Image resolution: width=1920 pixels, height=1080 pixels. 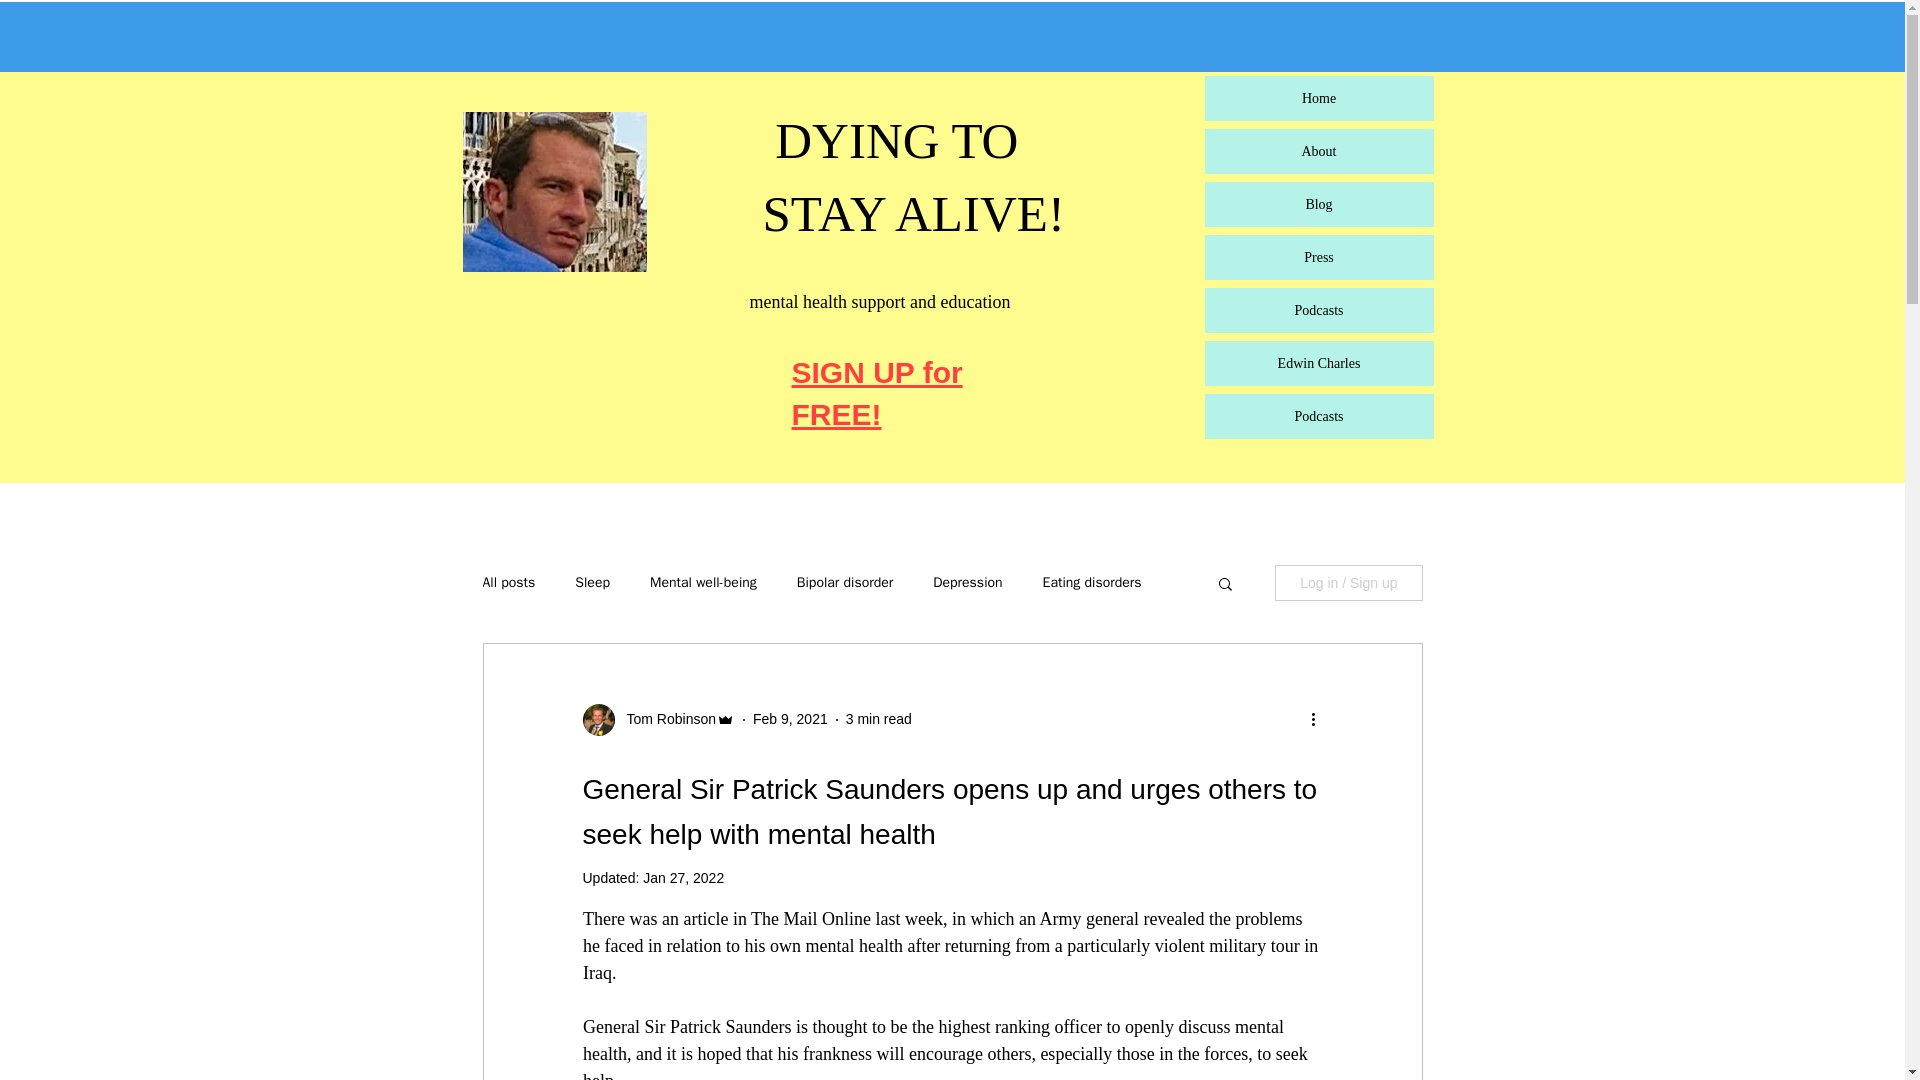 What do you see at coordinates (1318, 310) in the screenshot?
I see `Podcasts` at bounding box center [1318, 310].